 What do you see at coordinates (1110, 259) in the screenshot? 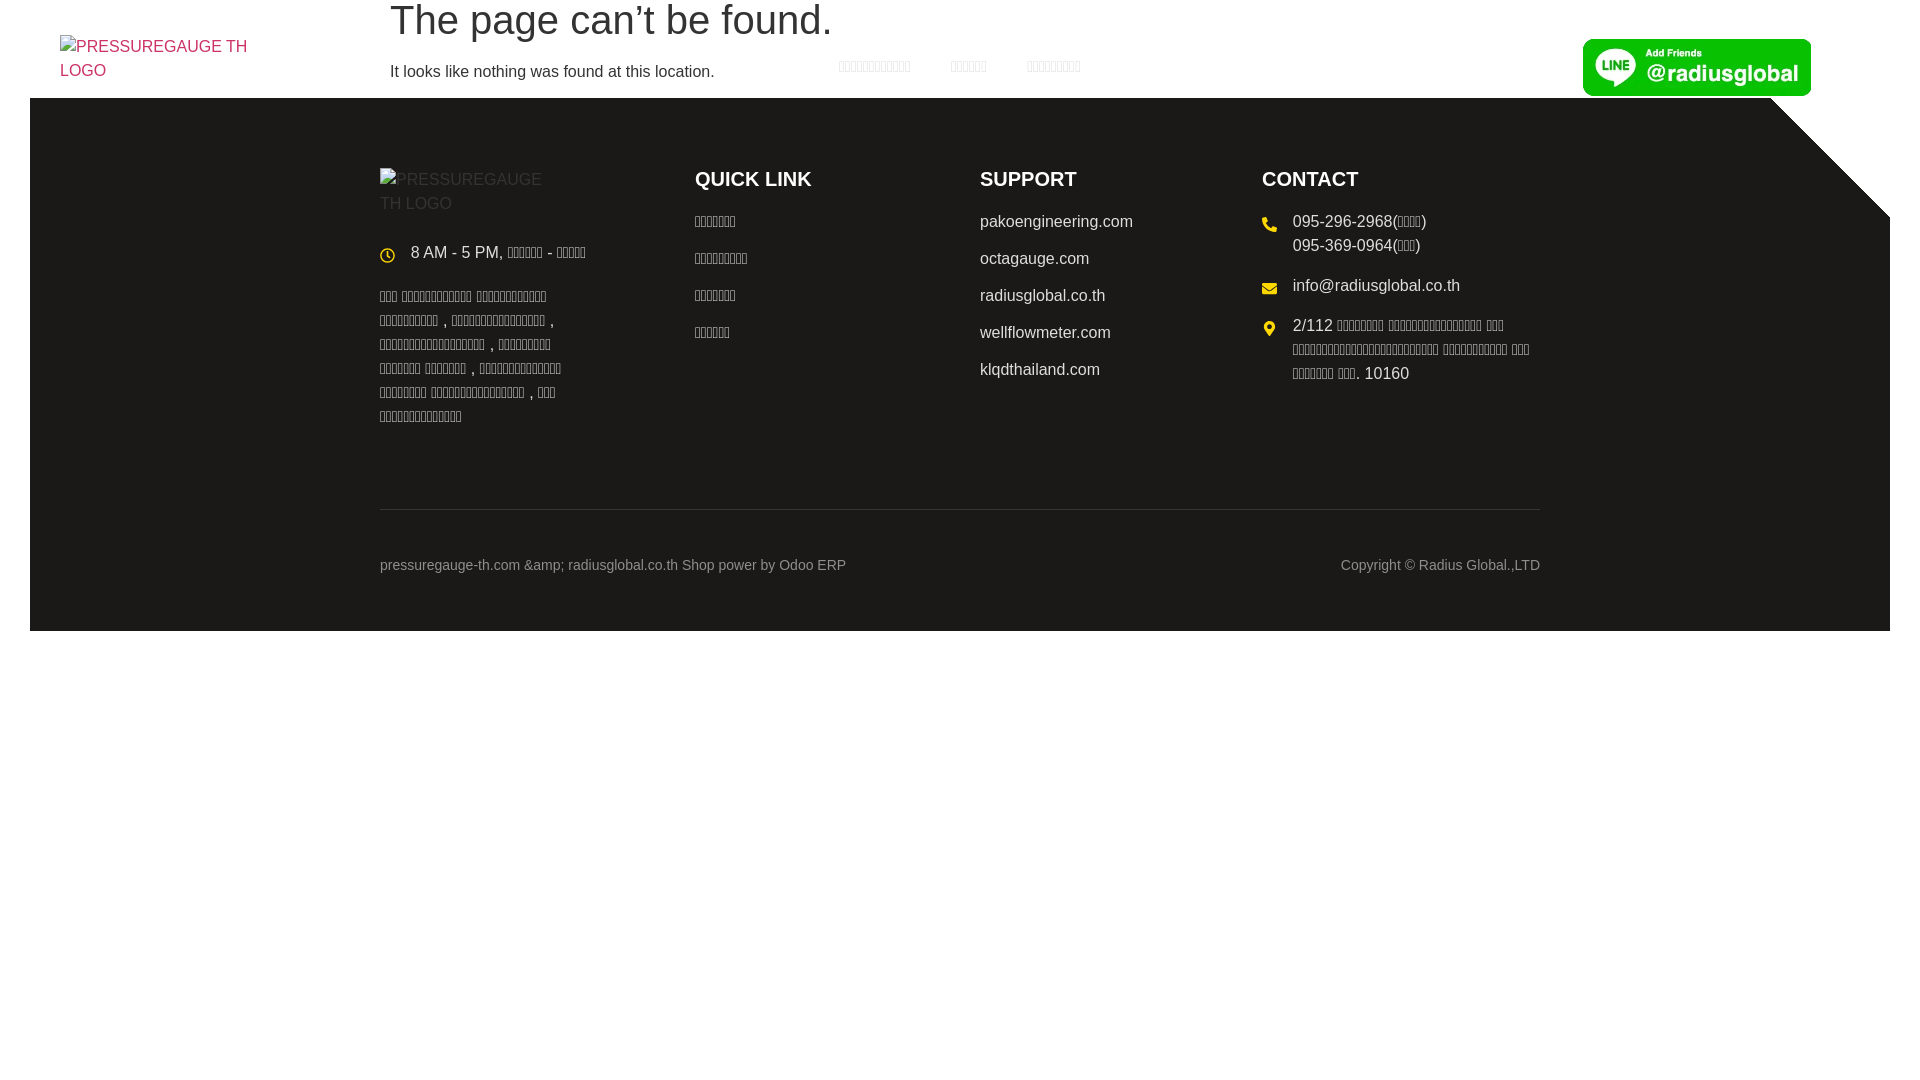
I see `octagauge.com` at bounding box center [1110, 259].